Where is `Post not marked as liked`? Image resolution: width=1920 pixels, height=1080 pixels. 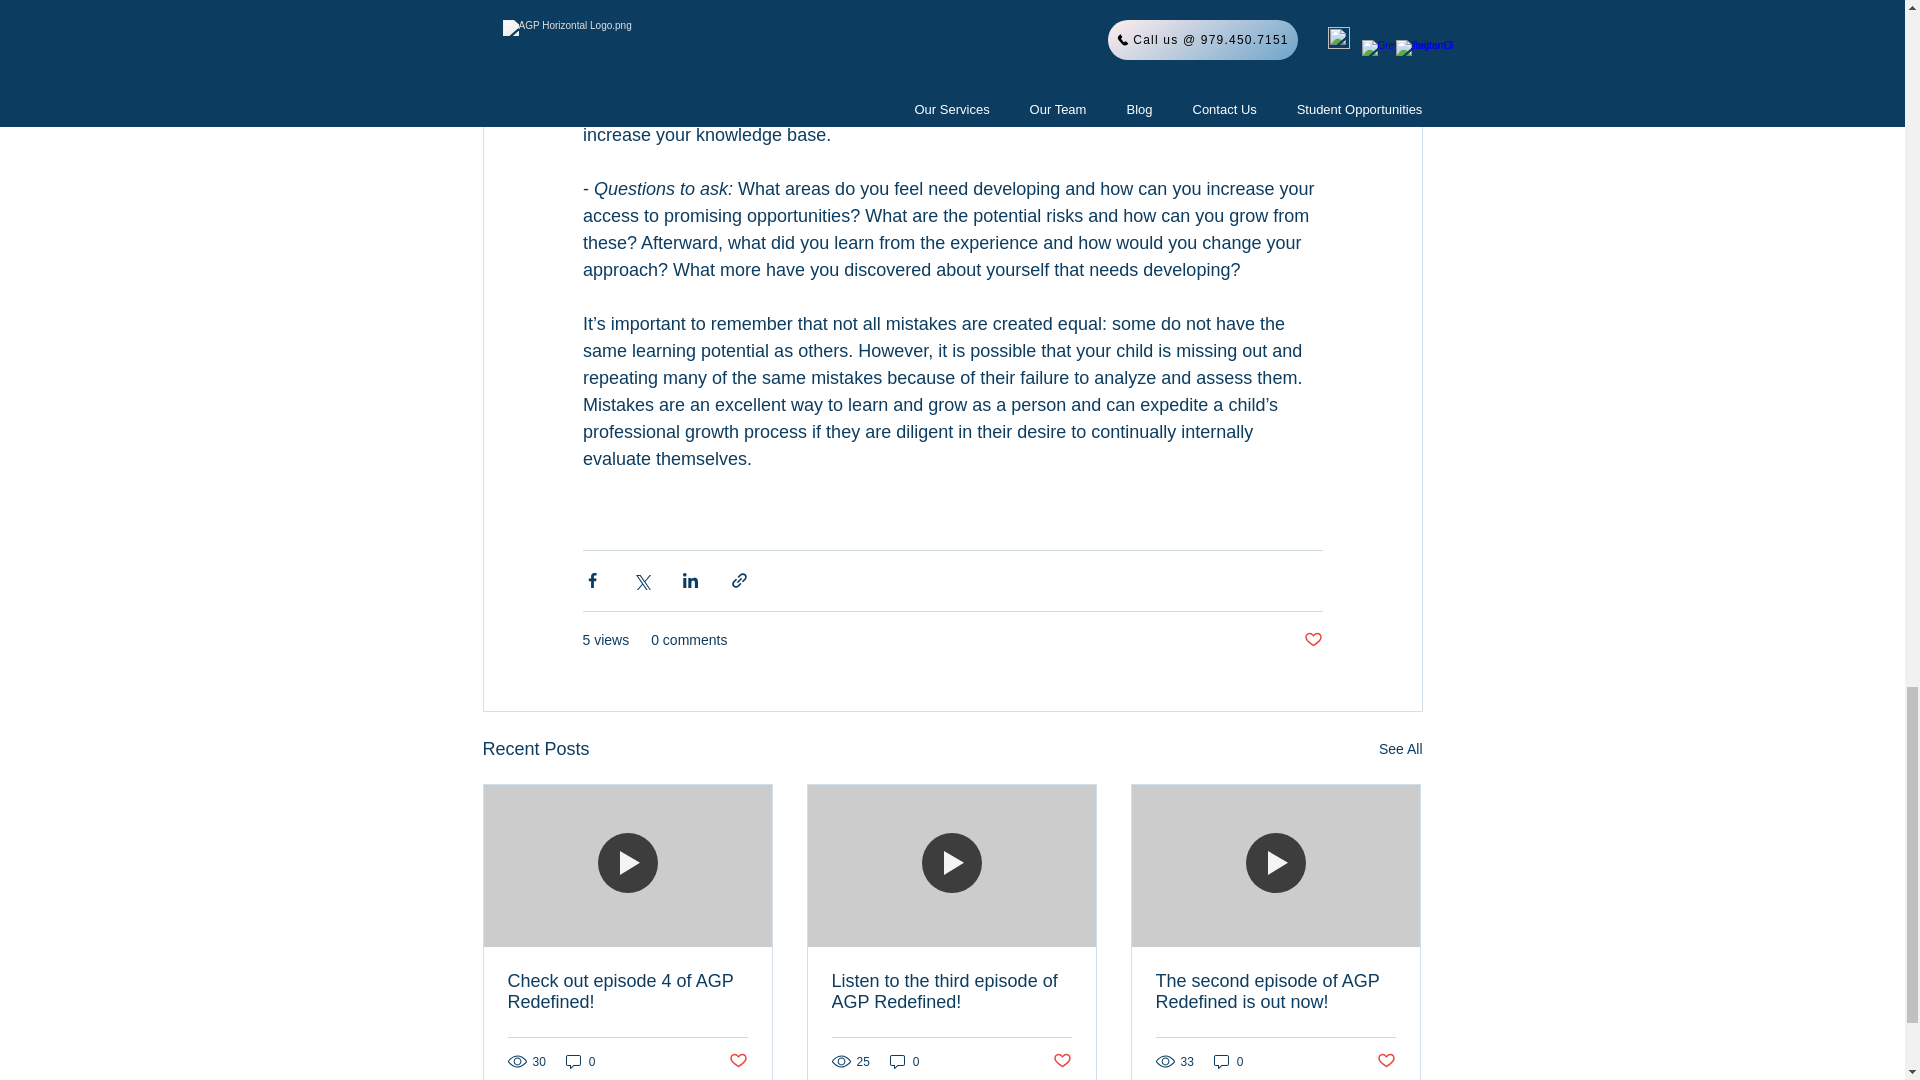
Post not marked as liked is located at coordinates (736, 1061).